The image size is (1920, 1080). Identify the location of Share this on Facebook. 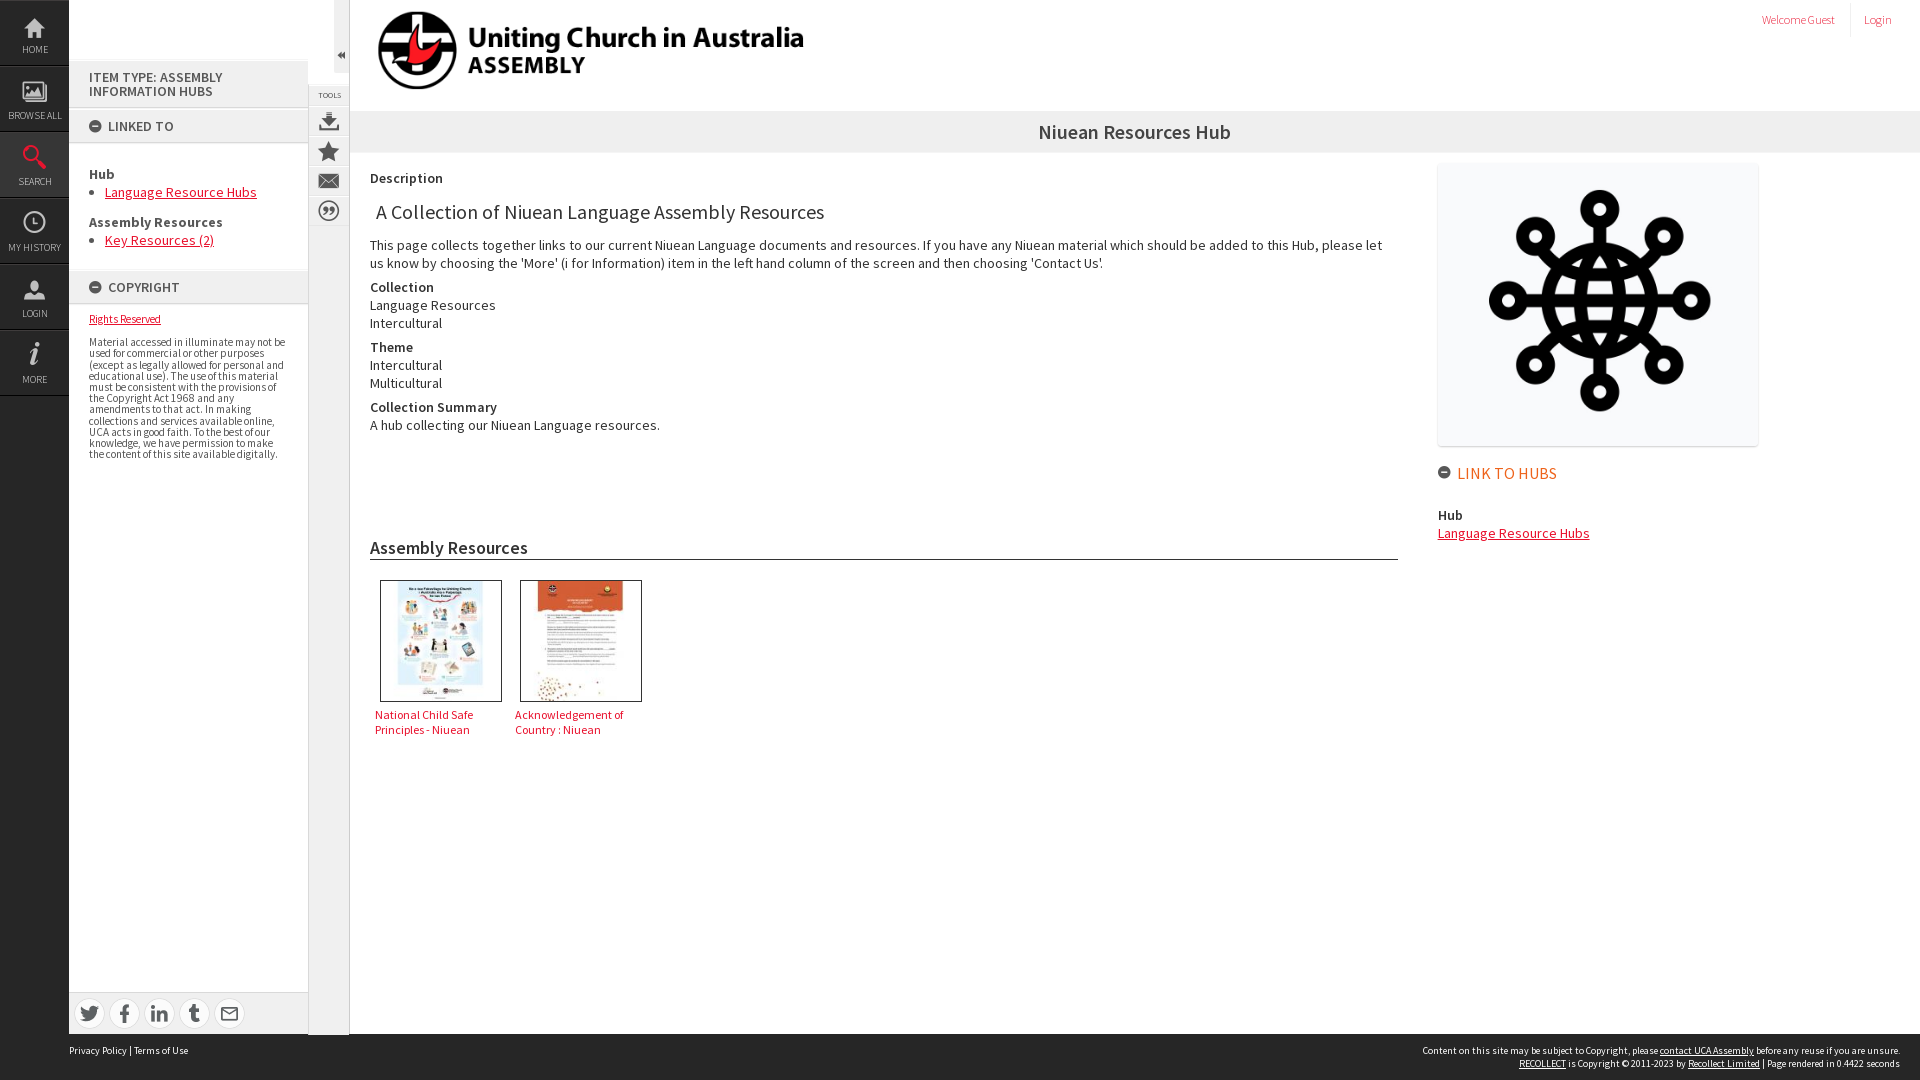
(124, 1014).